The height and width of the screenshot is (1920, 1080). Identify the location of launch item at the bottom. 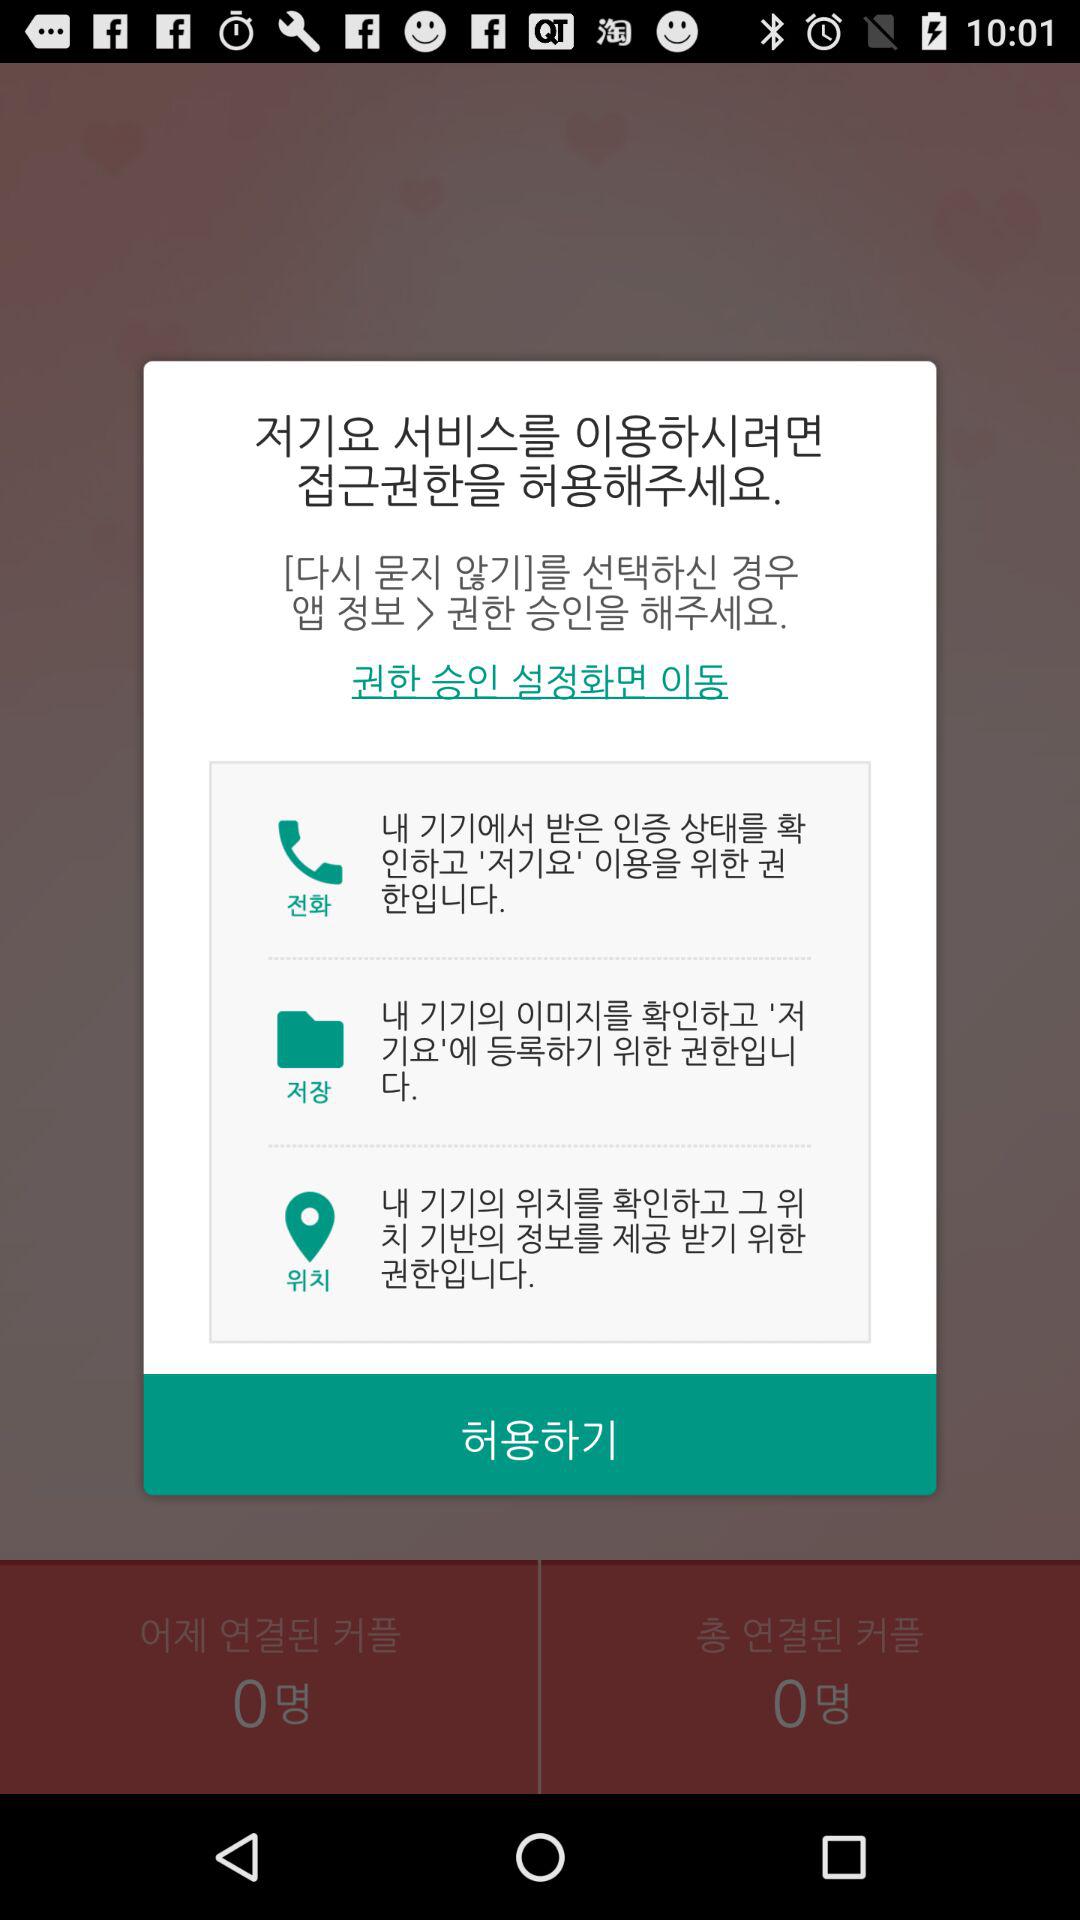
(540, 1440).